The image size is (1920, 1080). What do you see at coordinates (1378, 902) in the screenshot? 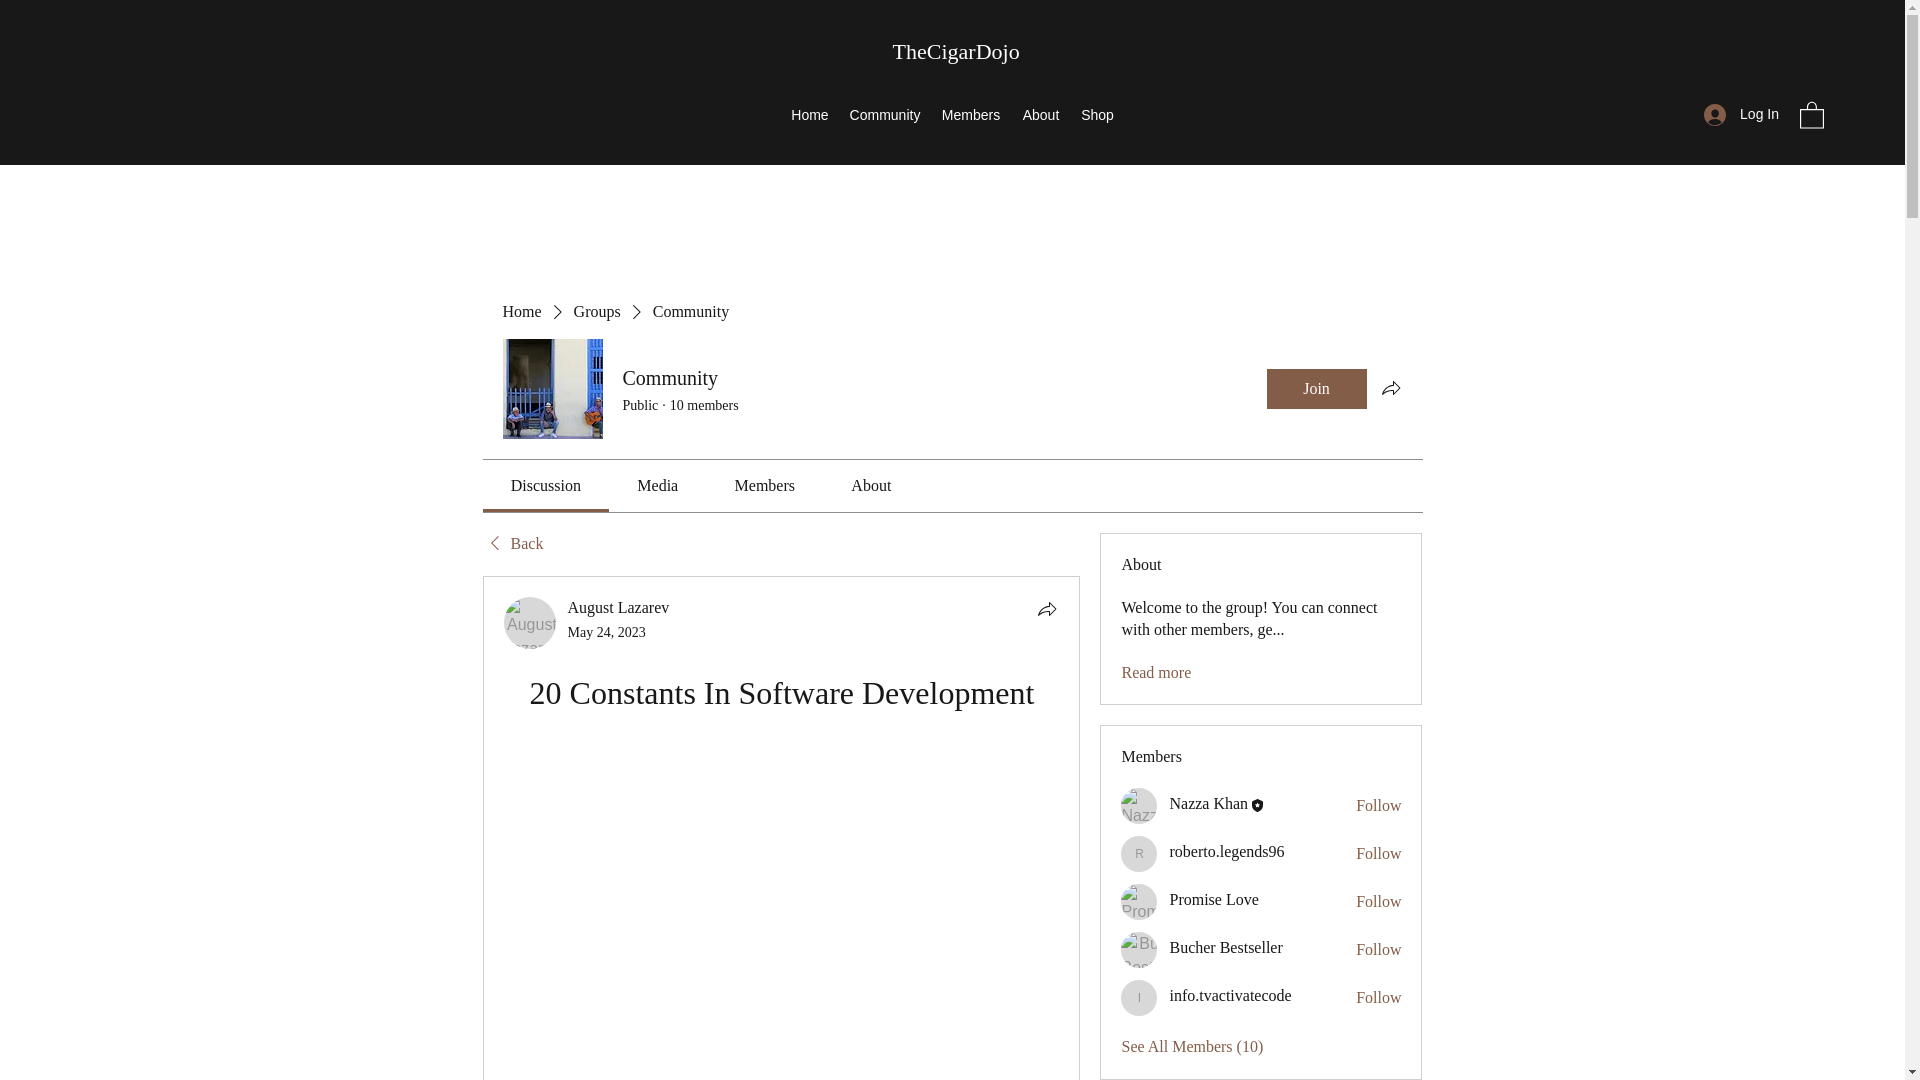
I see `Follow` at bounding box center [1378, 902].